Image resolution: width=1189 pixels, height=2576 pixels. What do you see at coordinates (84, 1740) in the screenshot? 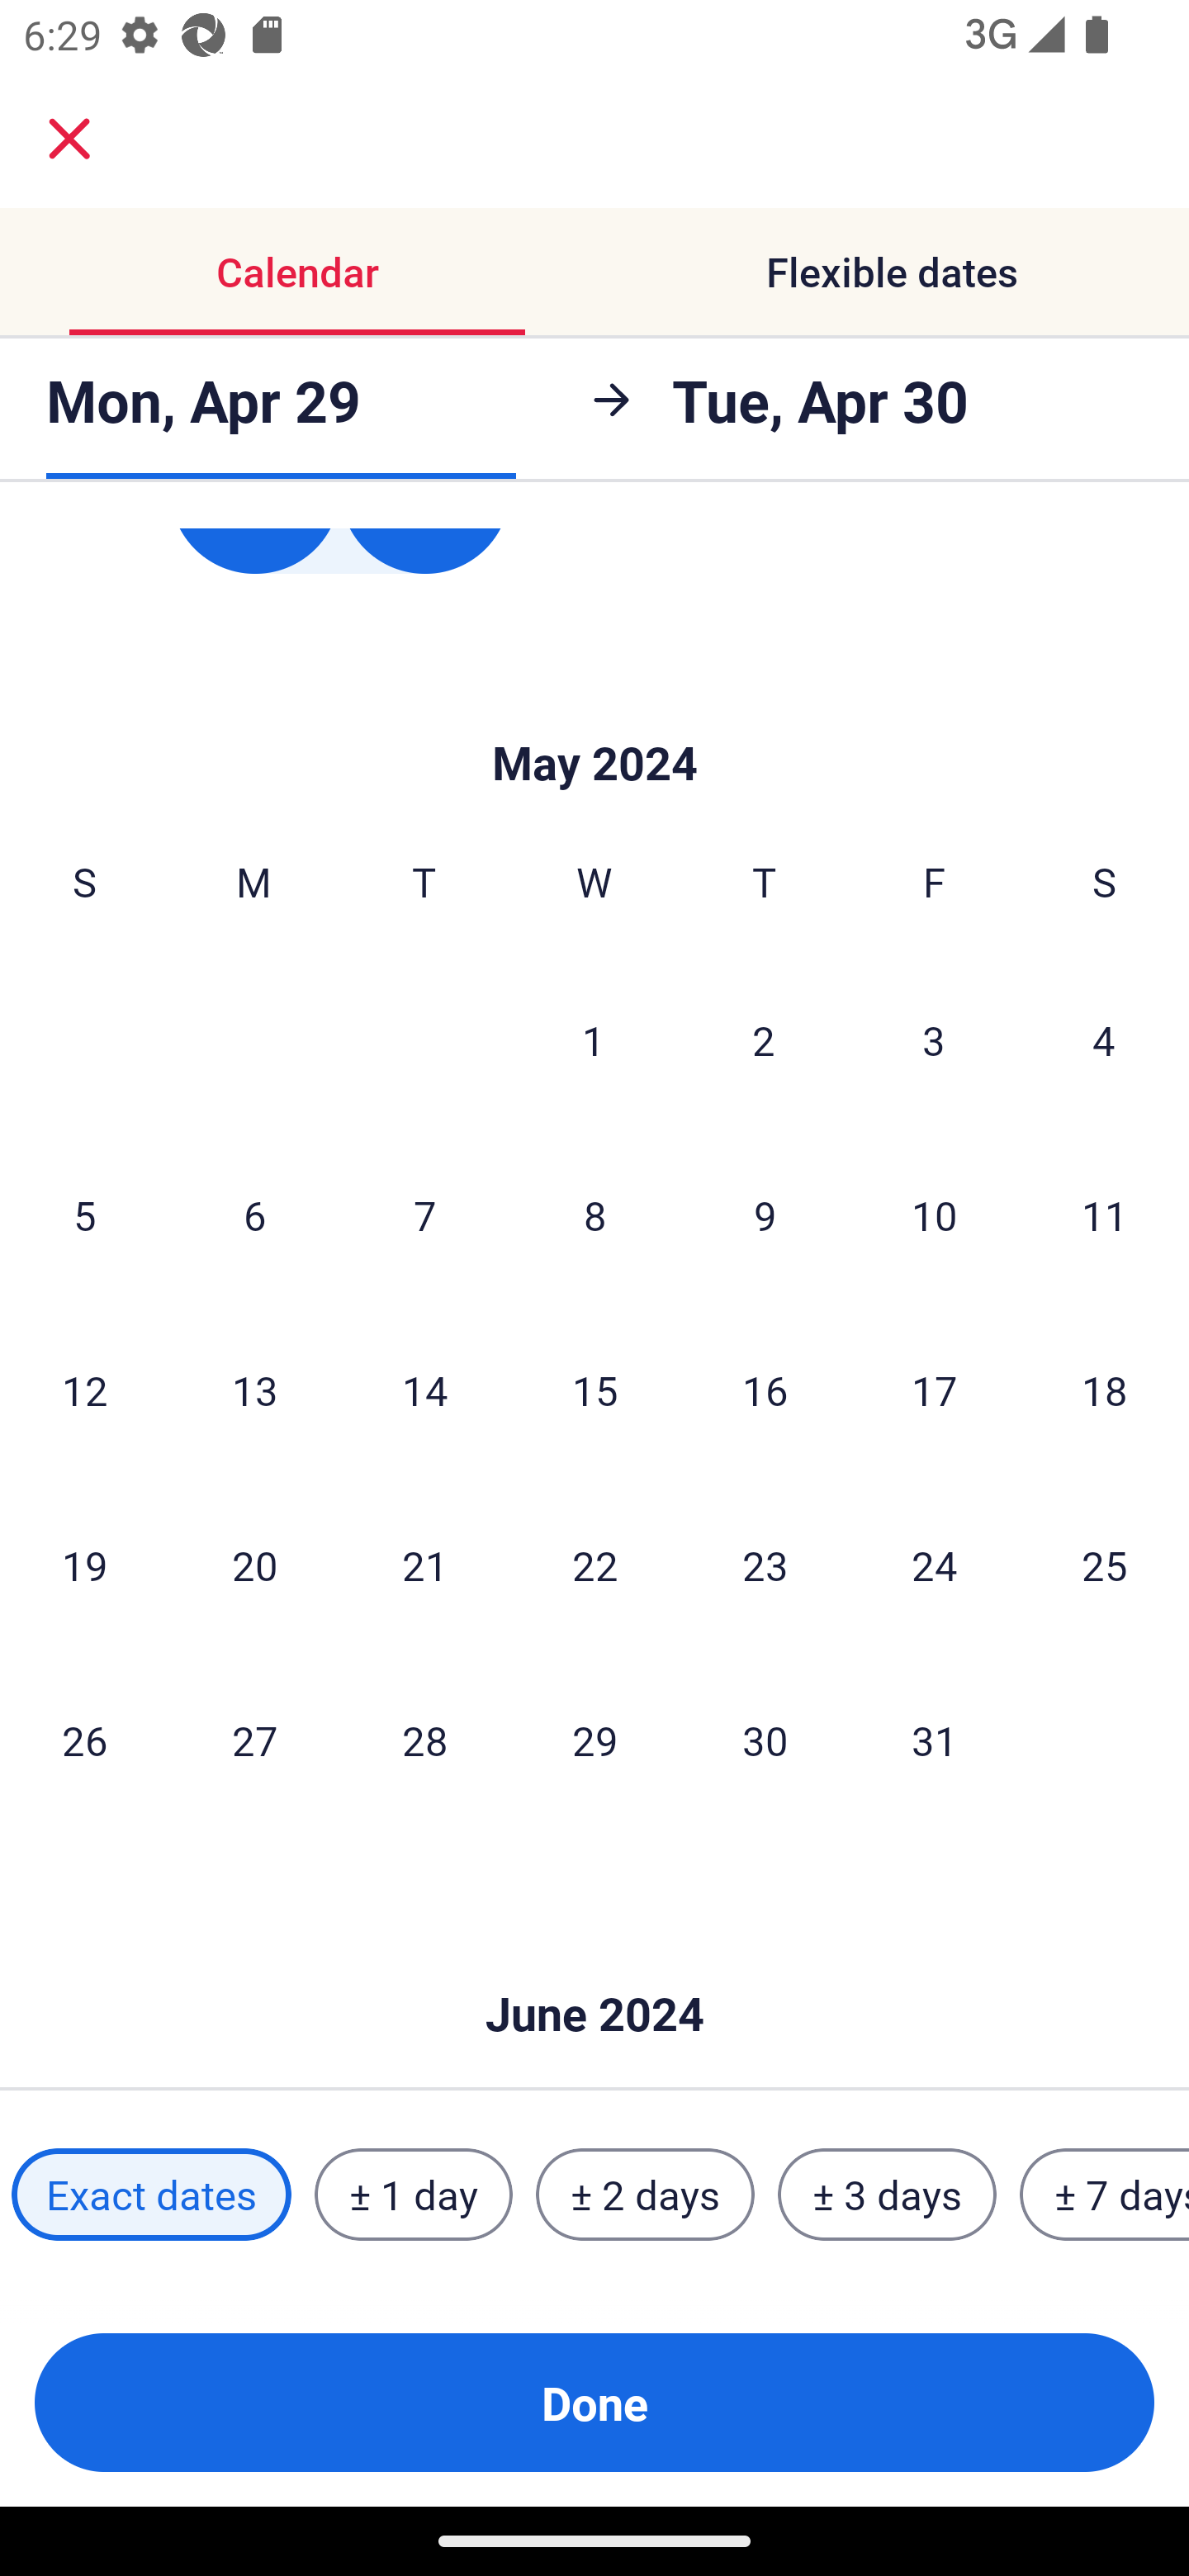
I see `26 Sunday, May 26, 2024` at bounding box center [84, 1740].